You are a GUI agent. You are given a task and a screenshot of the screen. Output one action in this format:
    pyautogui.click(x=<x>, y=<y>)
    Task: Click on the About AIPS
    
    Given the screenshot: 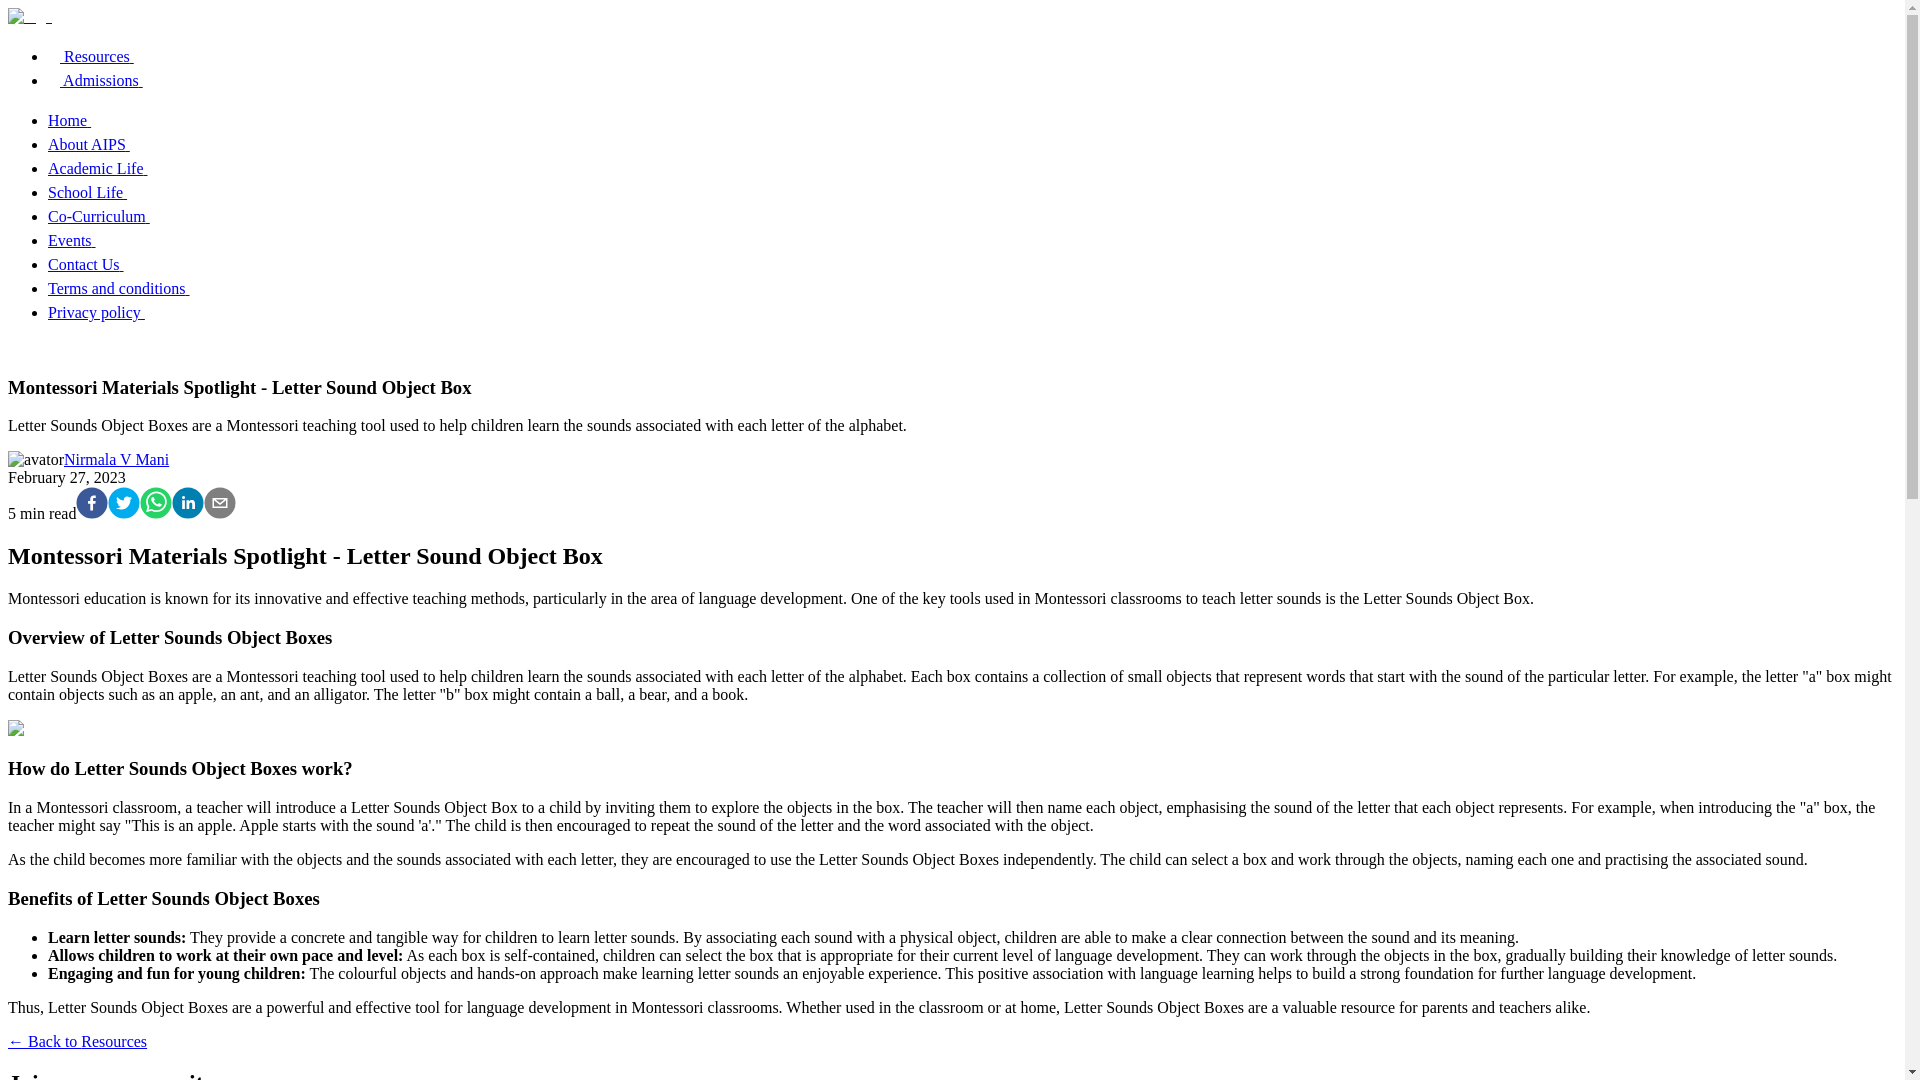 What is the action you would take?
    pyautogui.click(x=98, y=144)
    